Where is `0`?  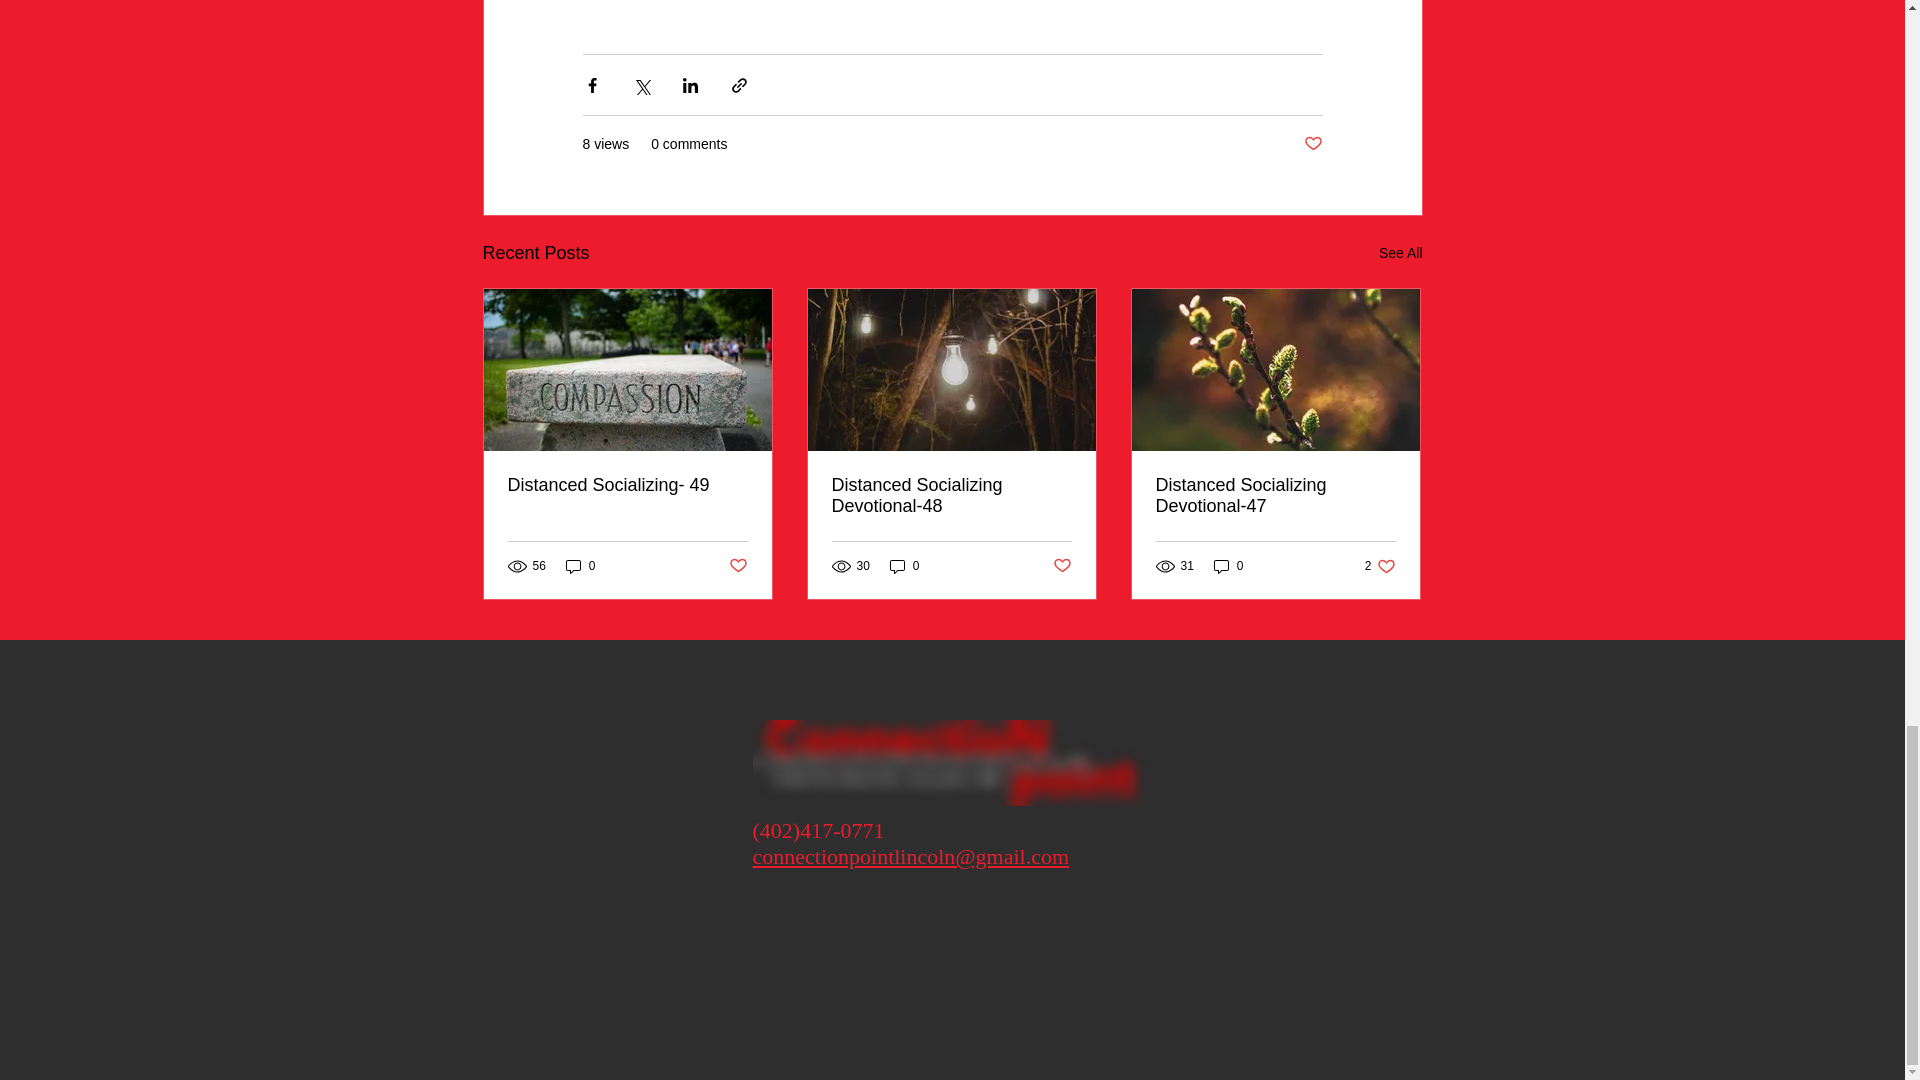
0 is located at coordinates (904, 565).